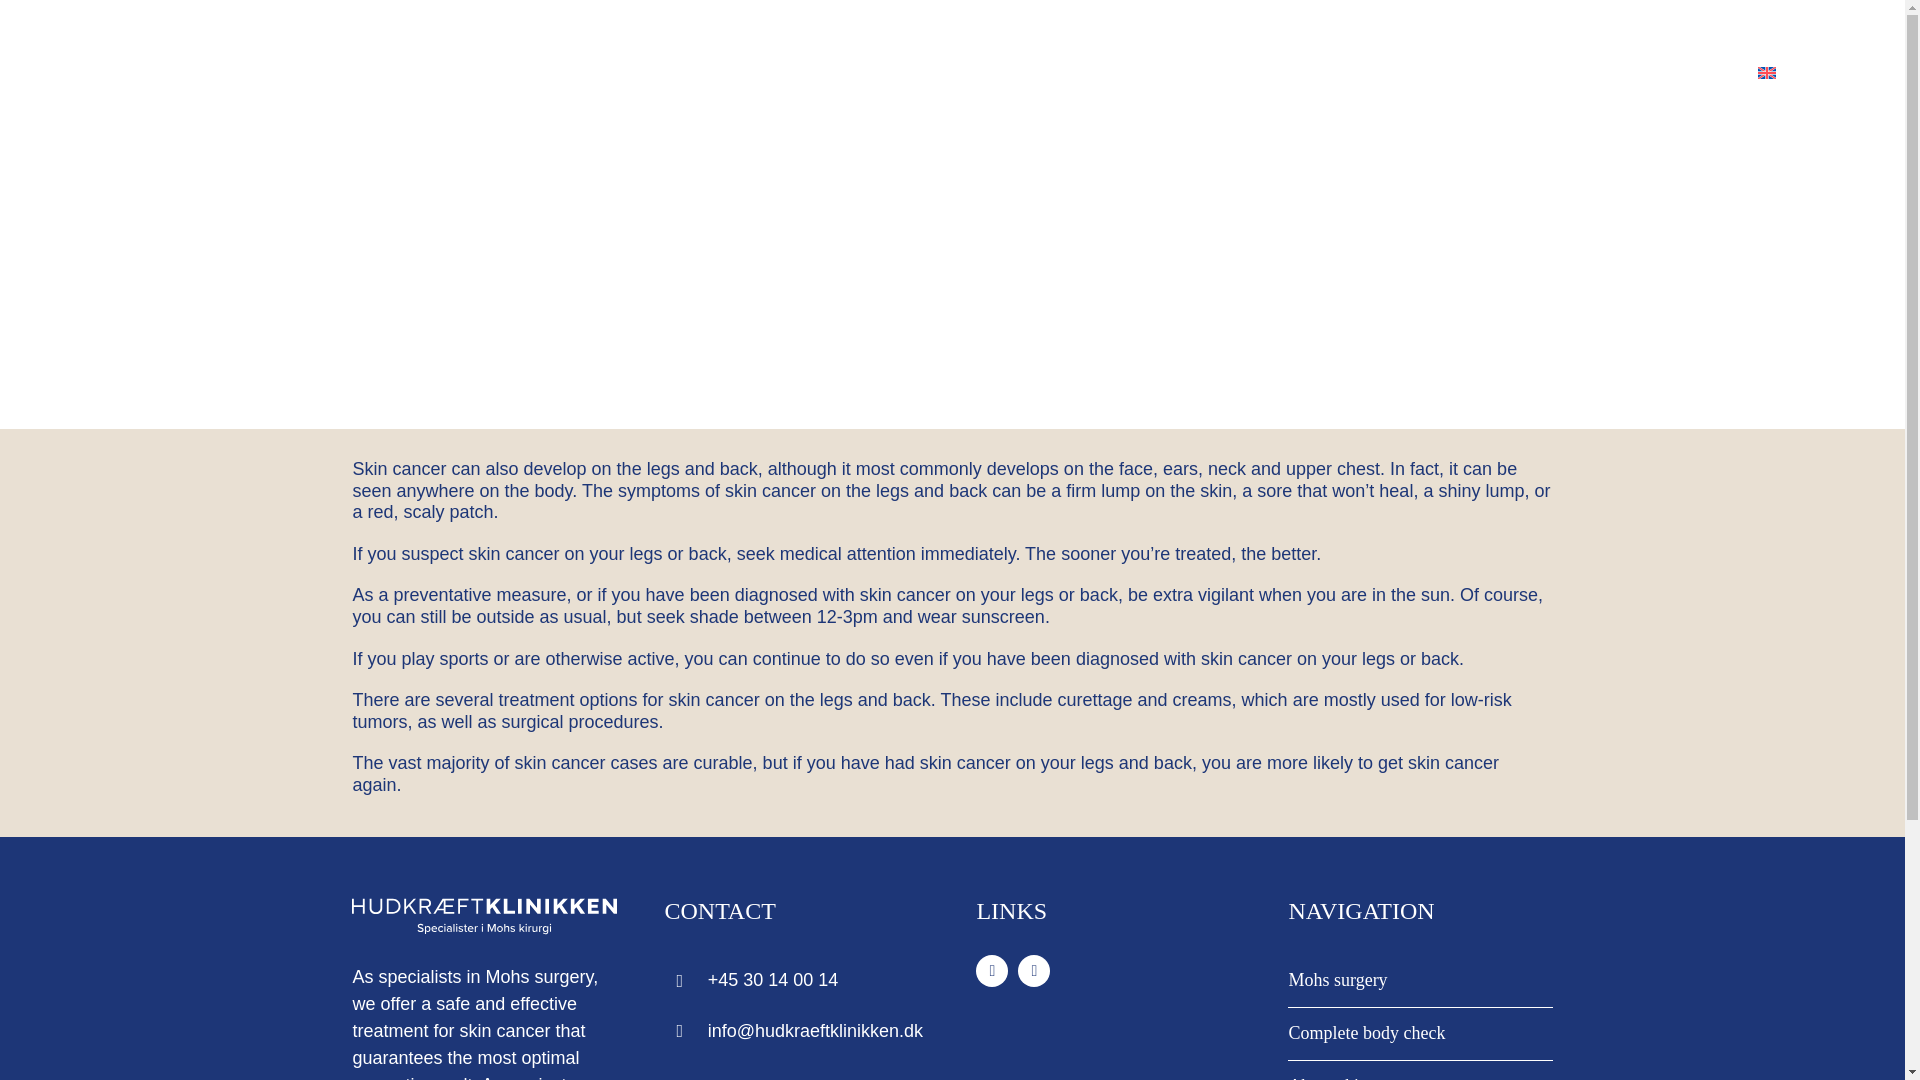  I want to click on Hudkraeftklinikken logo, so click(484, 916).